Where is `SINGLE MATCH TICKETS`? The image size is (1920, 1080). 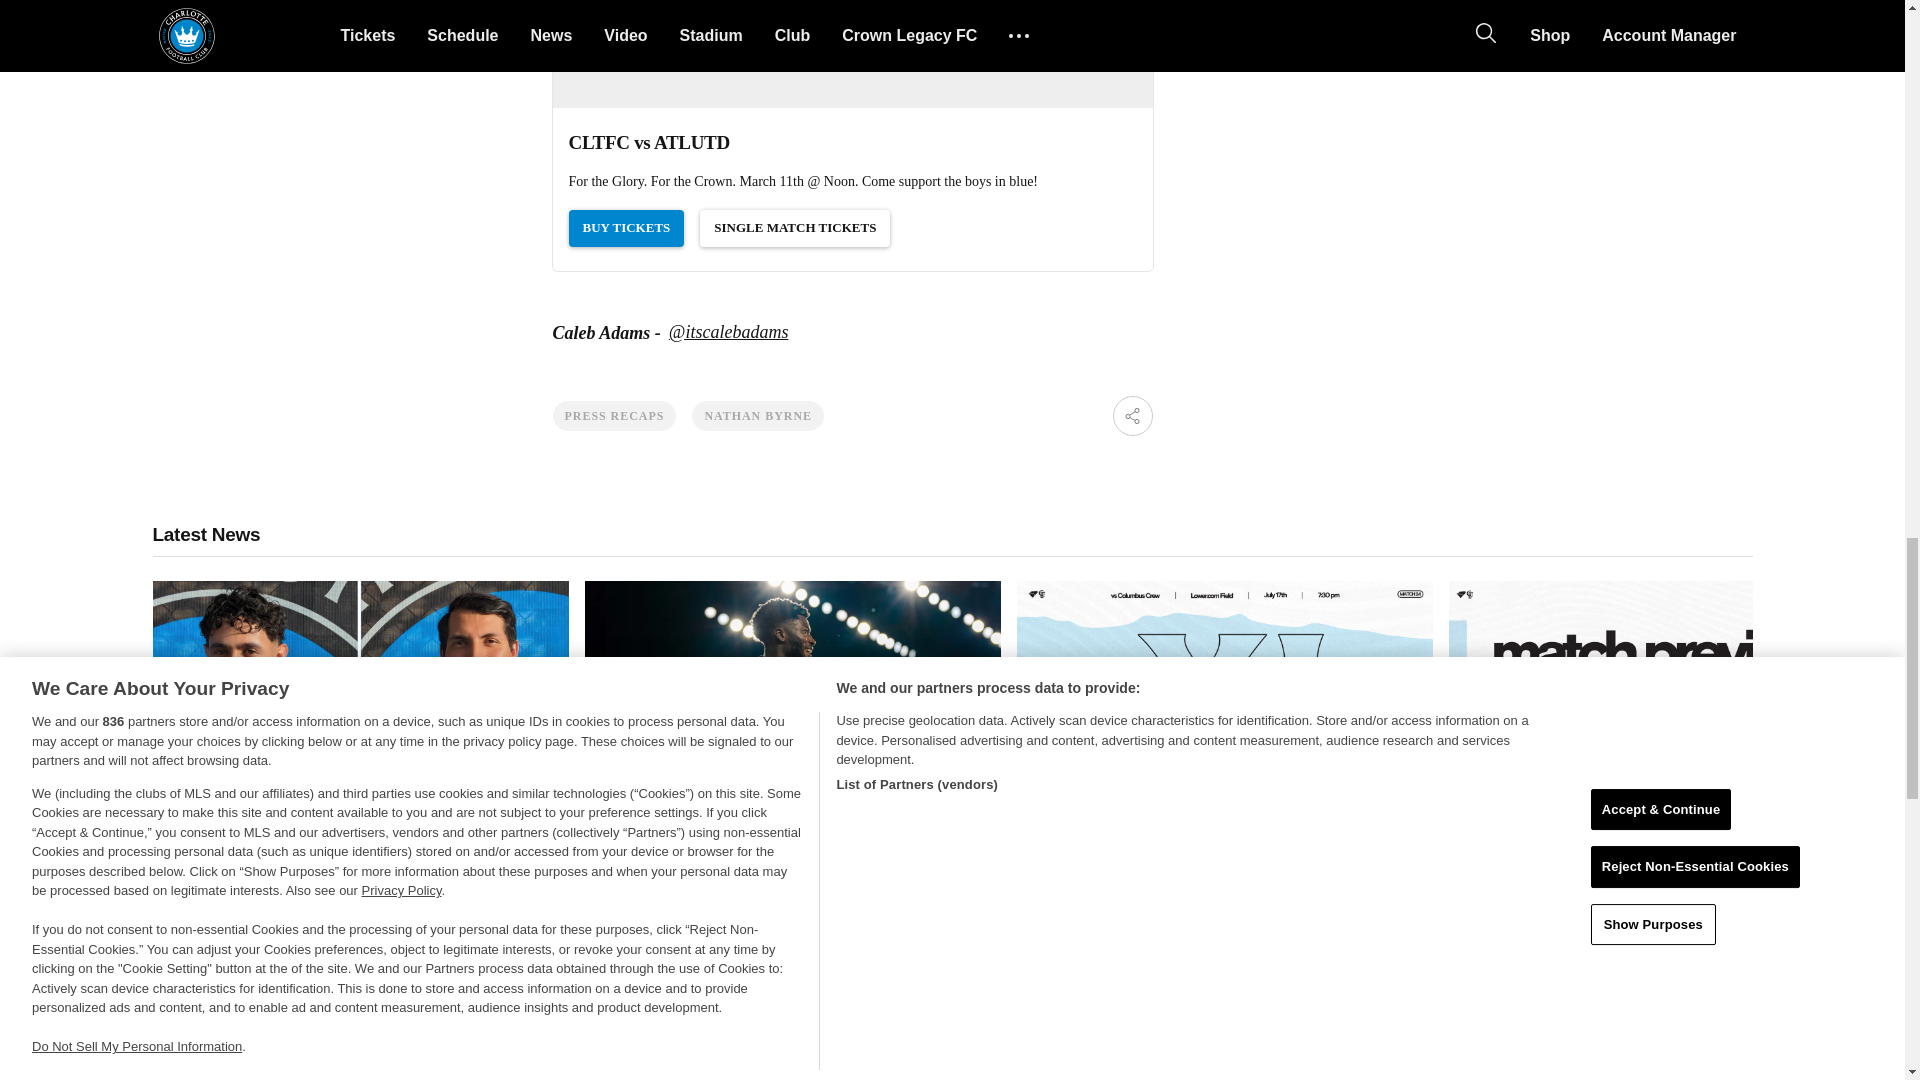
SINGLE MATCH TICKETS is located at coordinates (795, 228).